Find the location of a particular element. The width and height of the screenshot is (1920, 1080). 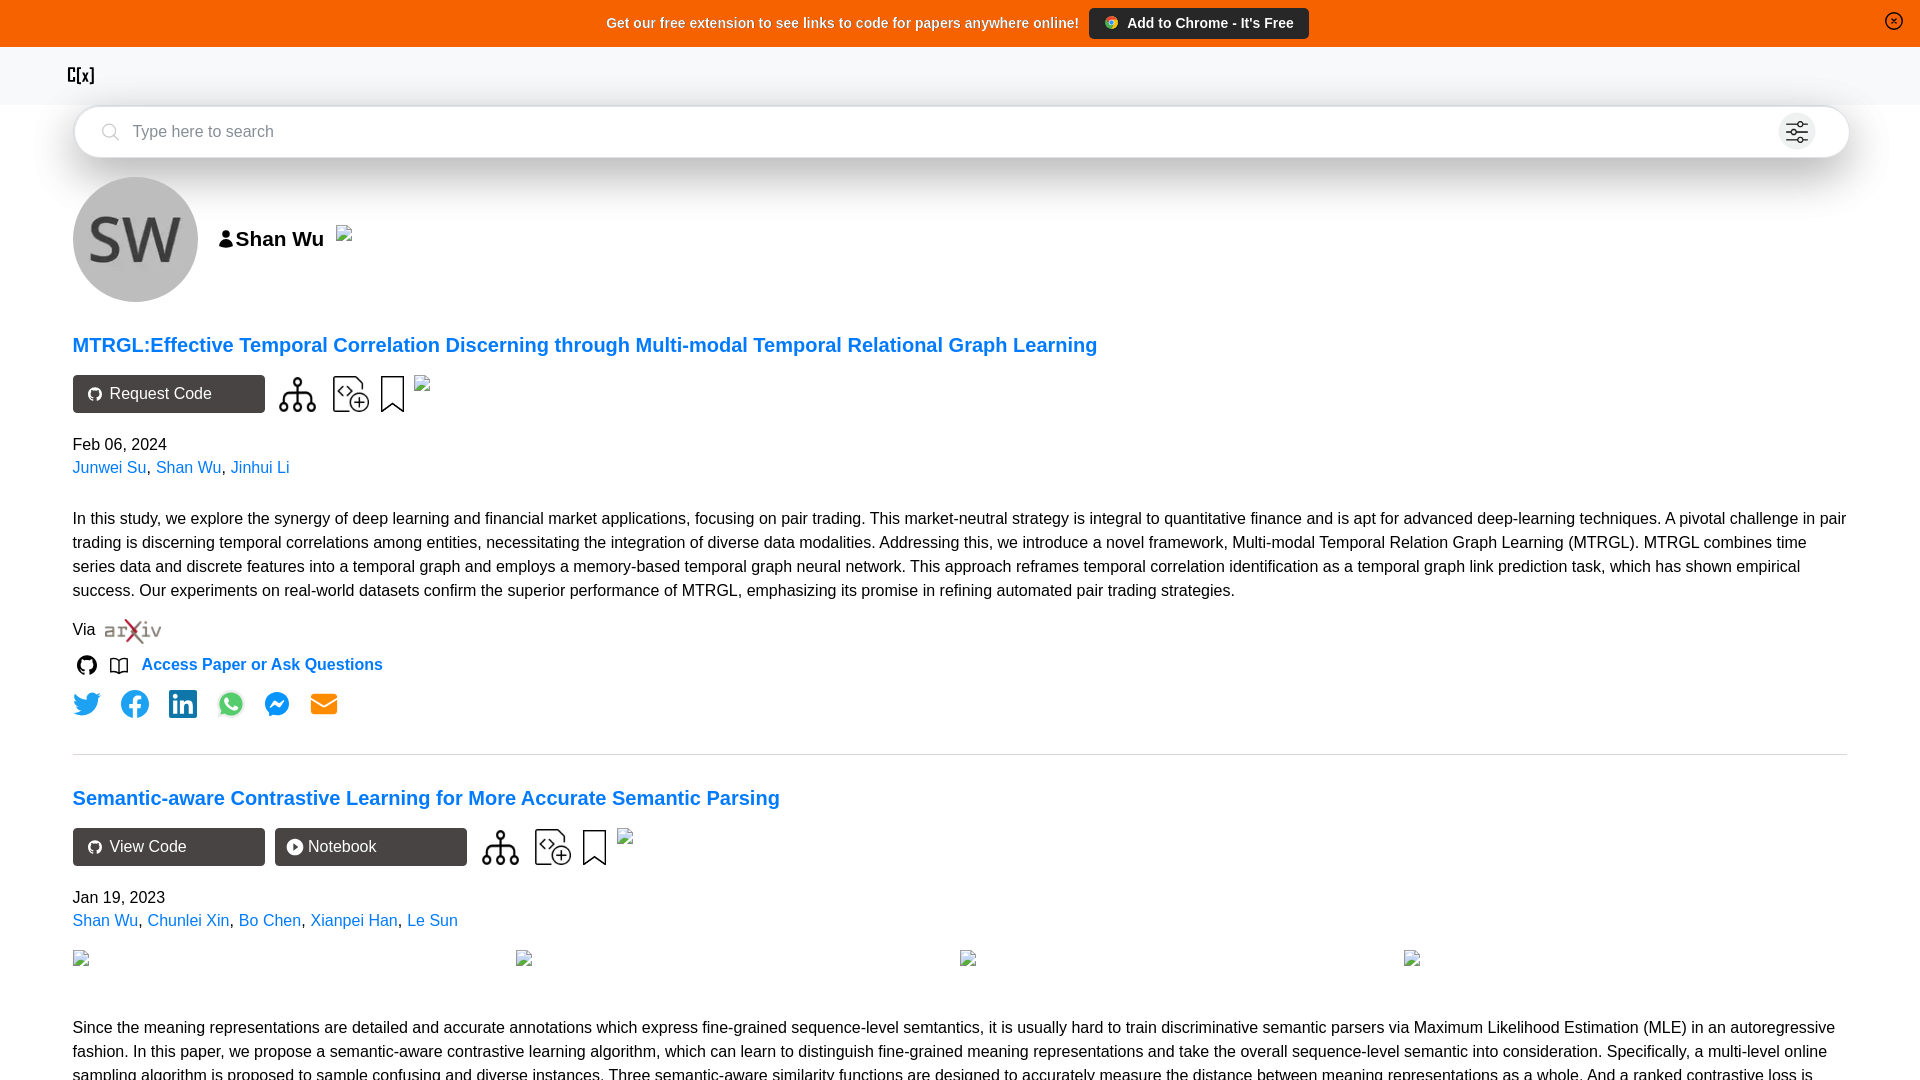

Le Sun is located at coordinates (432, 920).